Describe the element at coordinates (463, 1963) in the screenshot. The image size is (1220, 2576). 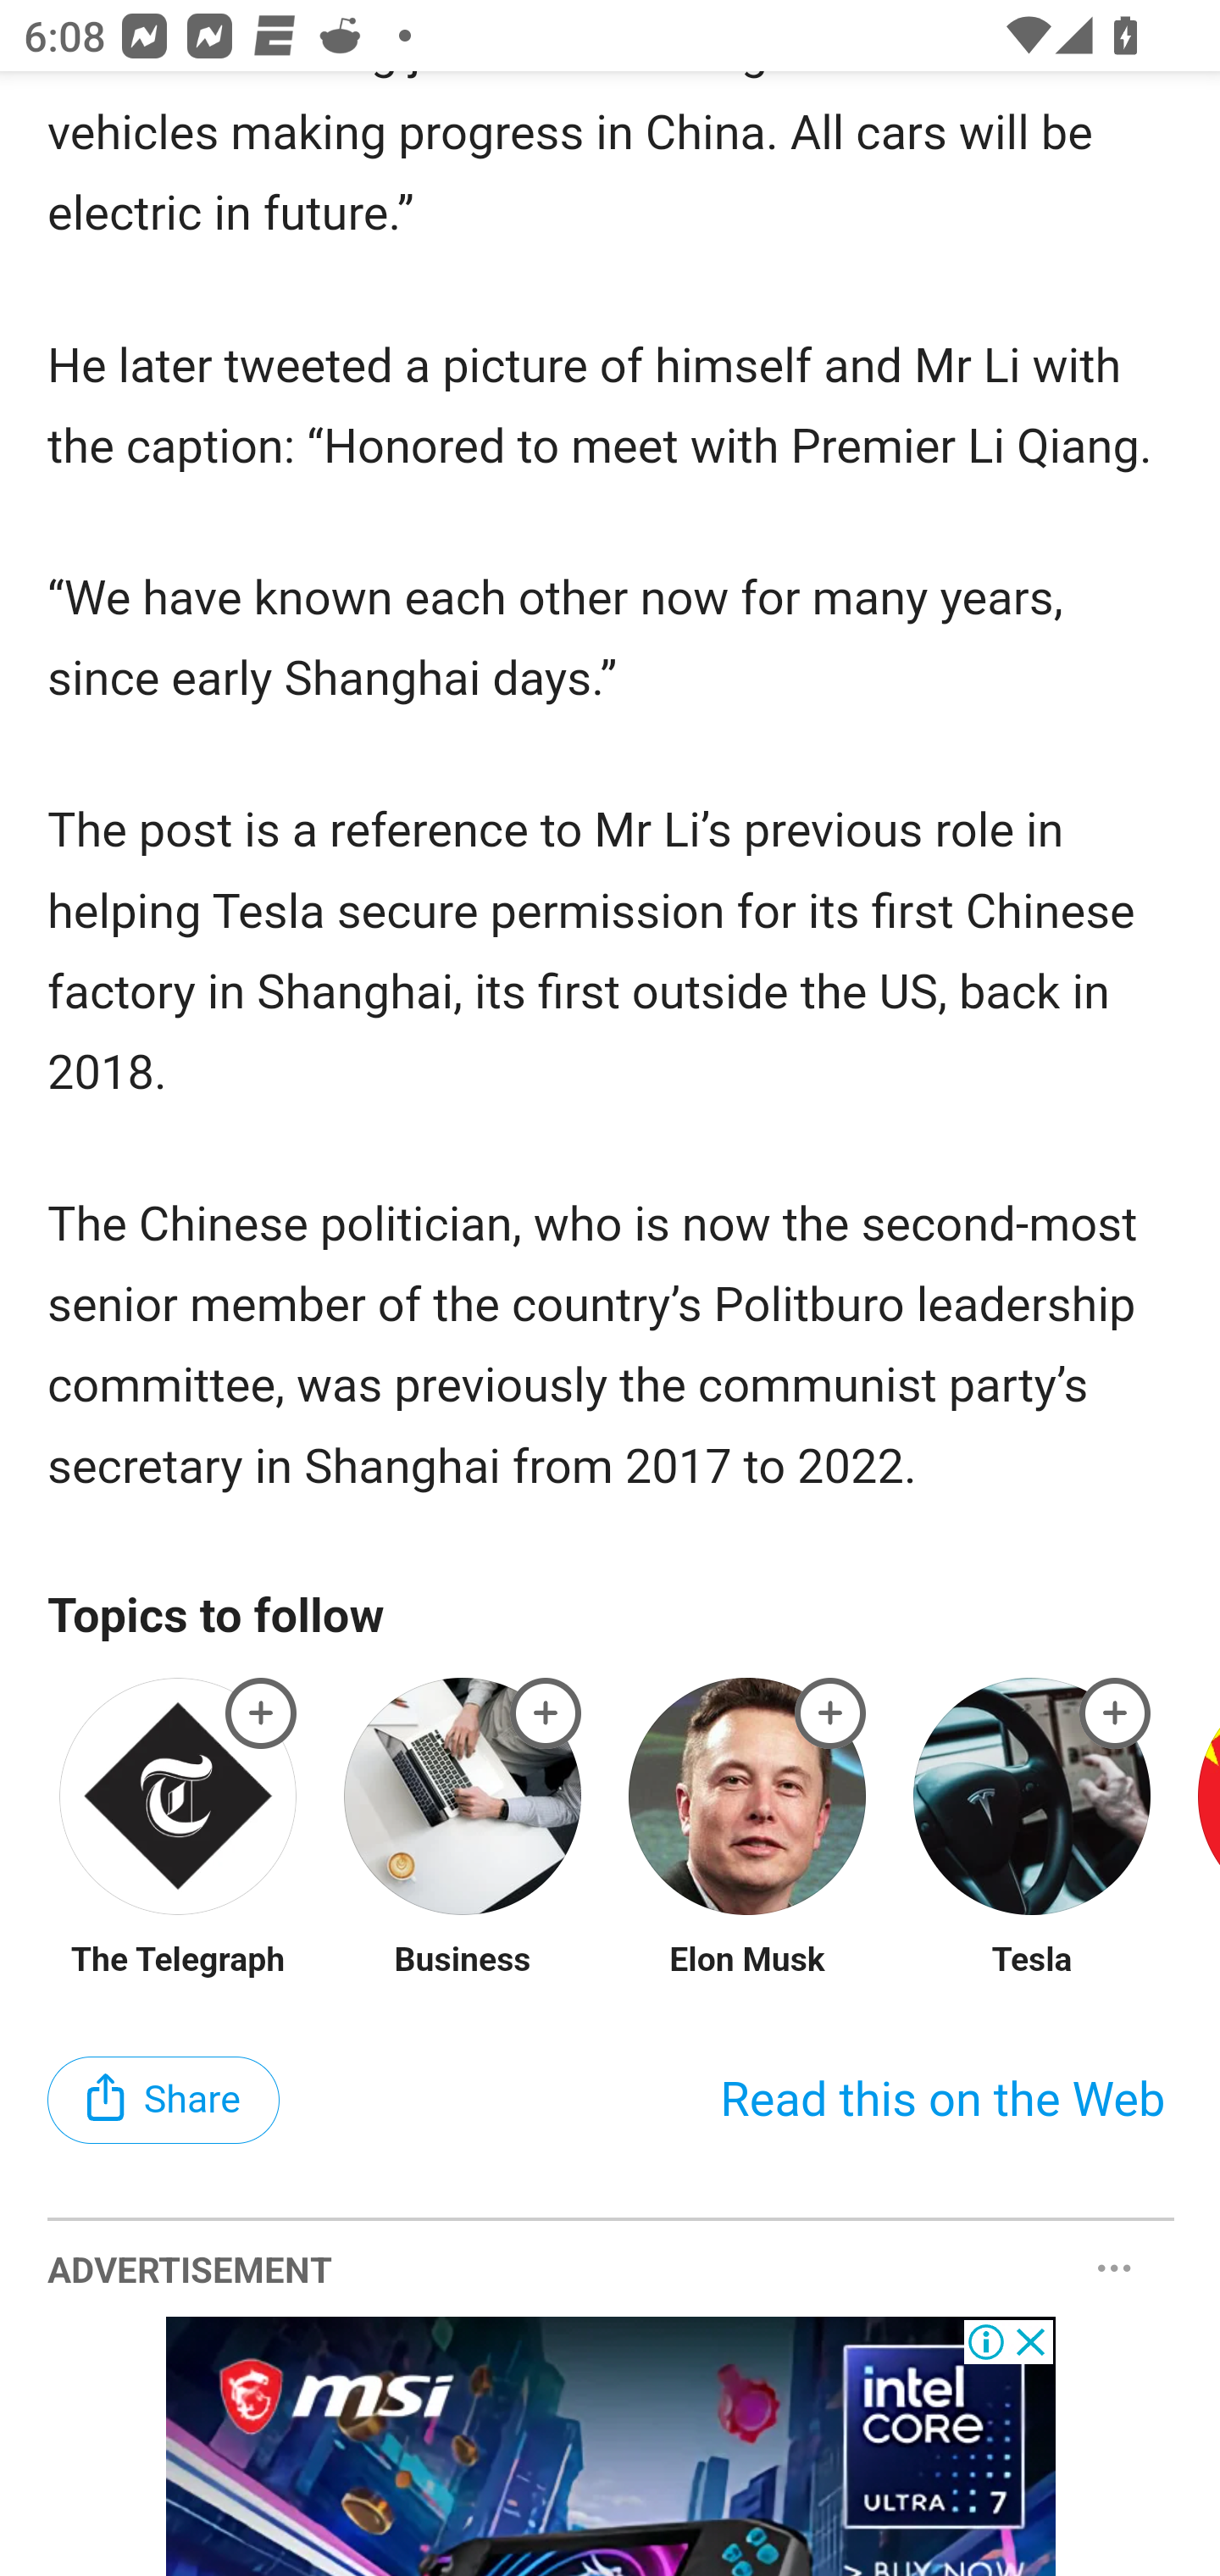
I see `Business` at that location.